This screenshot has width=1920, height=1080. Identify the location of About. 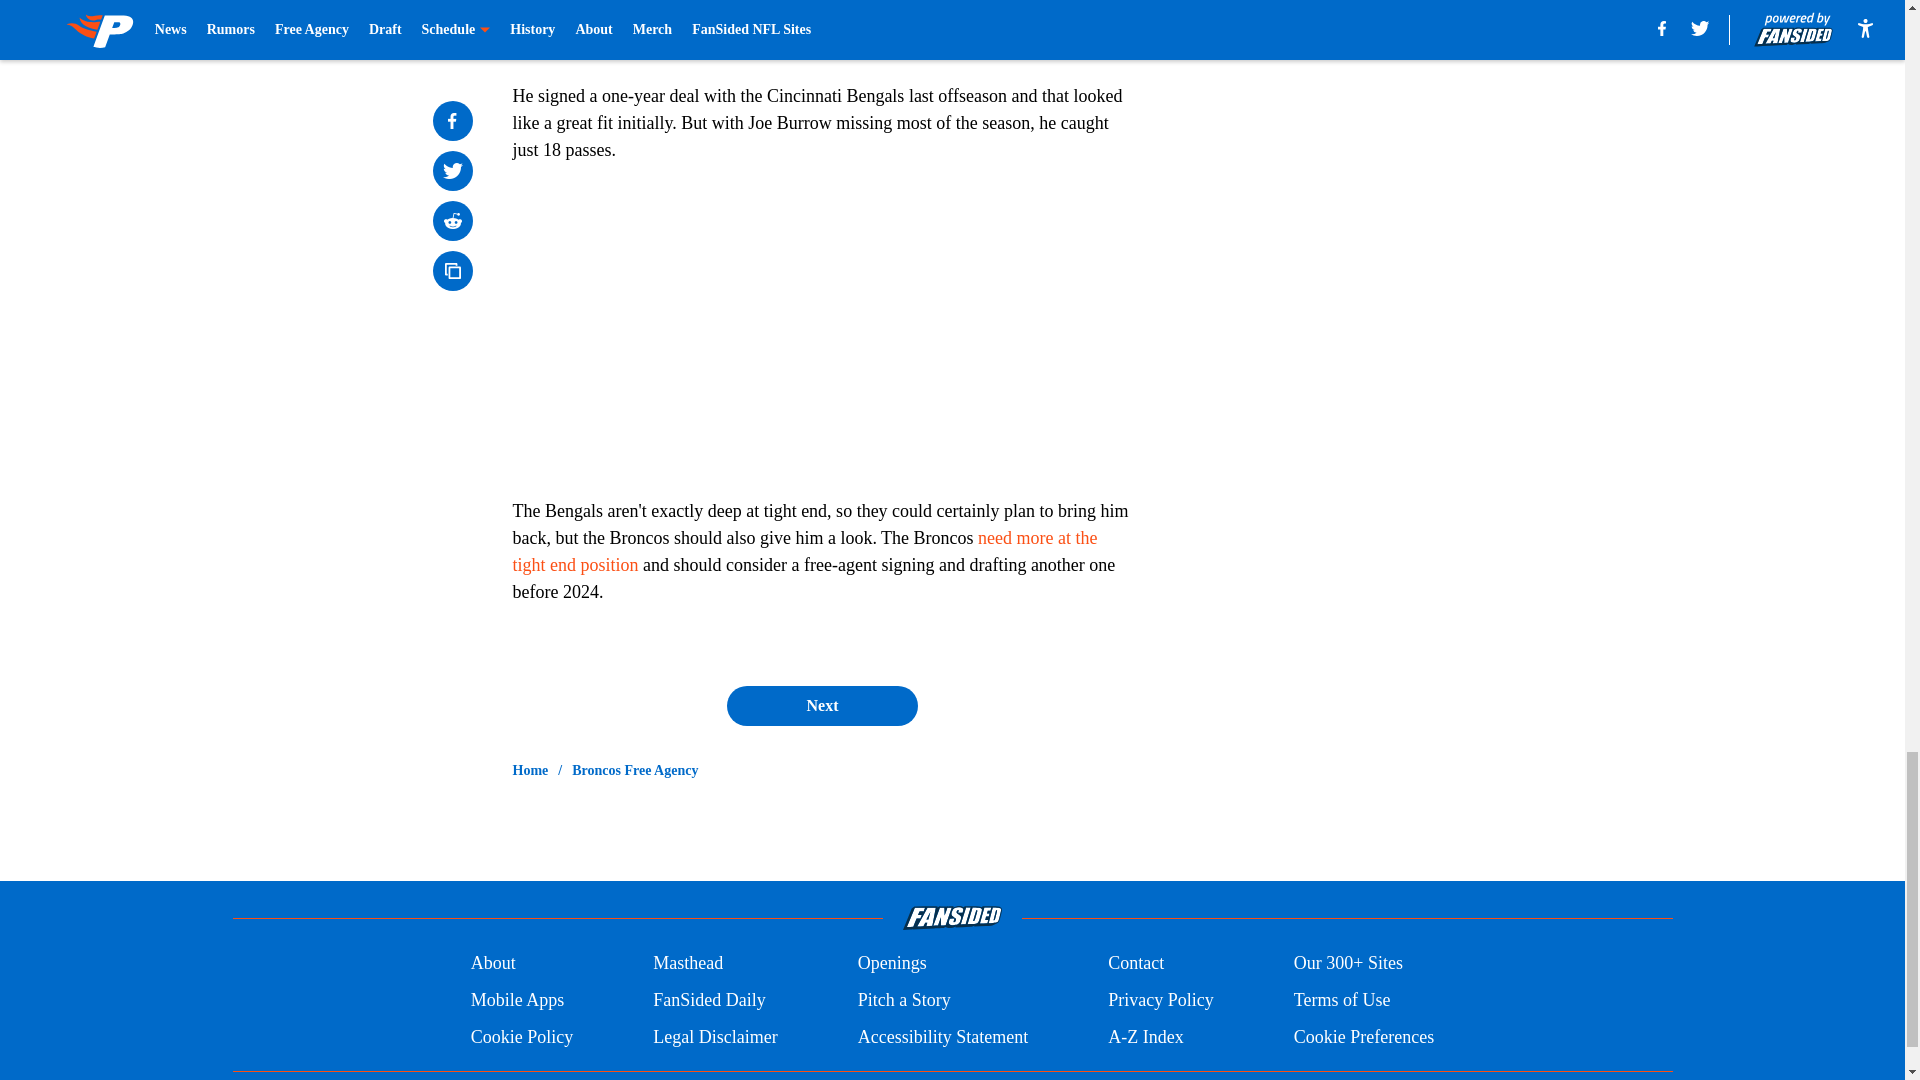
(493, 964).